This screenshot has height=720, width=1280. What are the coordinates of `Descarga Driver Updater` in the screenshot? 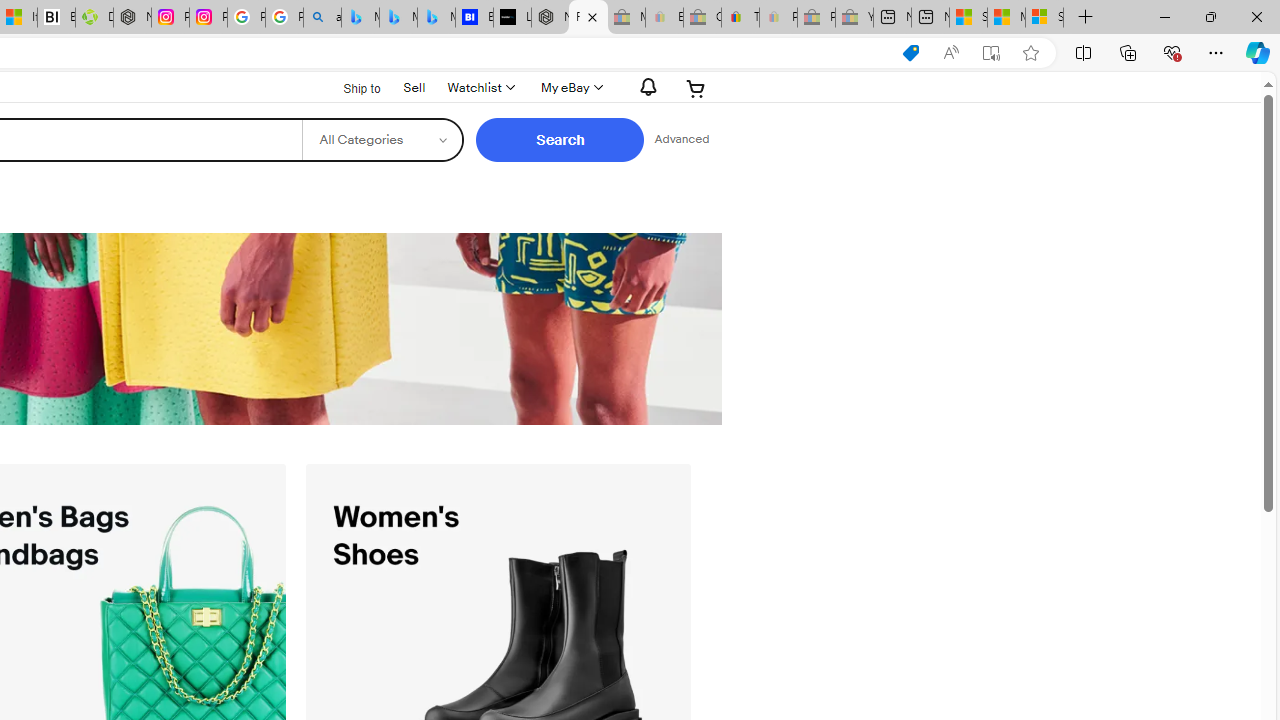 It's located at (94, 18).